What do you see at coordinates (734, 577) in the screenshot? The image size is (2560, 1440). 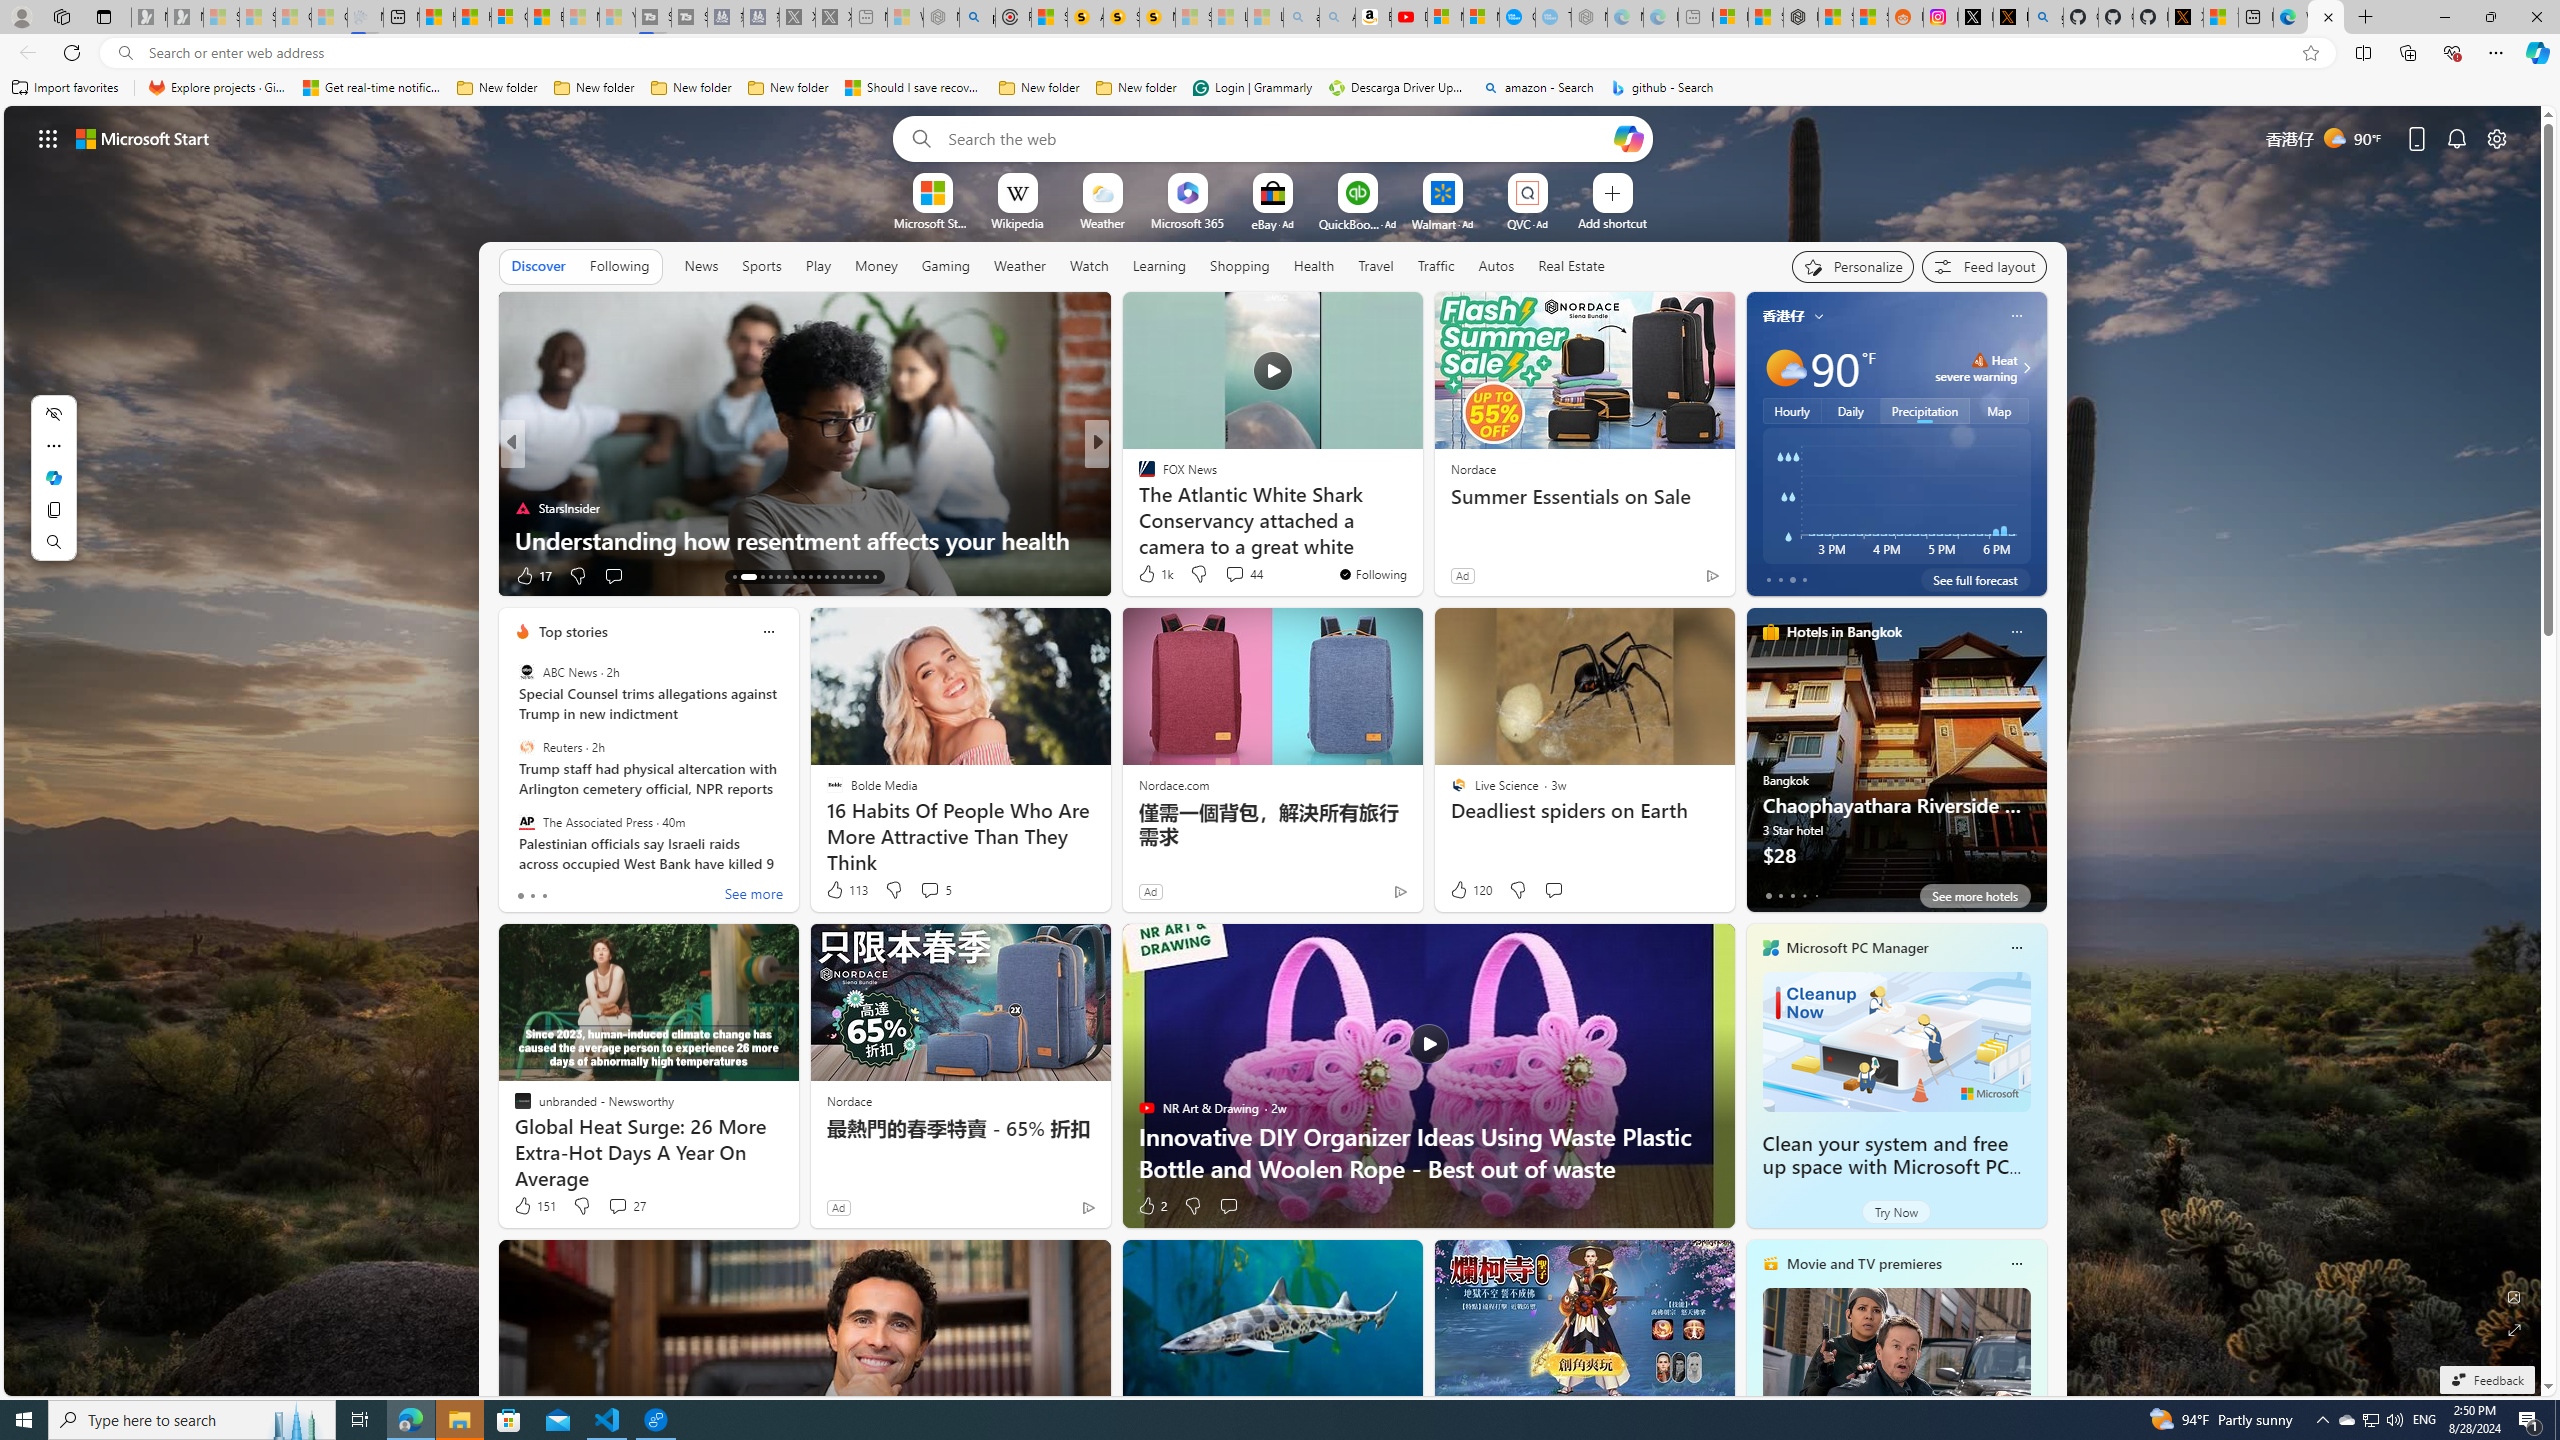 I see `AutomationID: tab-13` at bounding box center [734, 577].